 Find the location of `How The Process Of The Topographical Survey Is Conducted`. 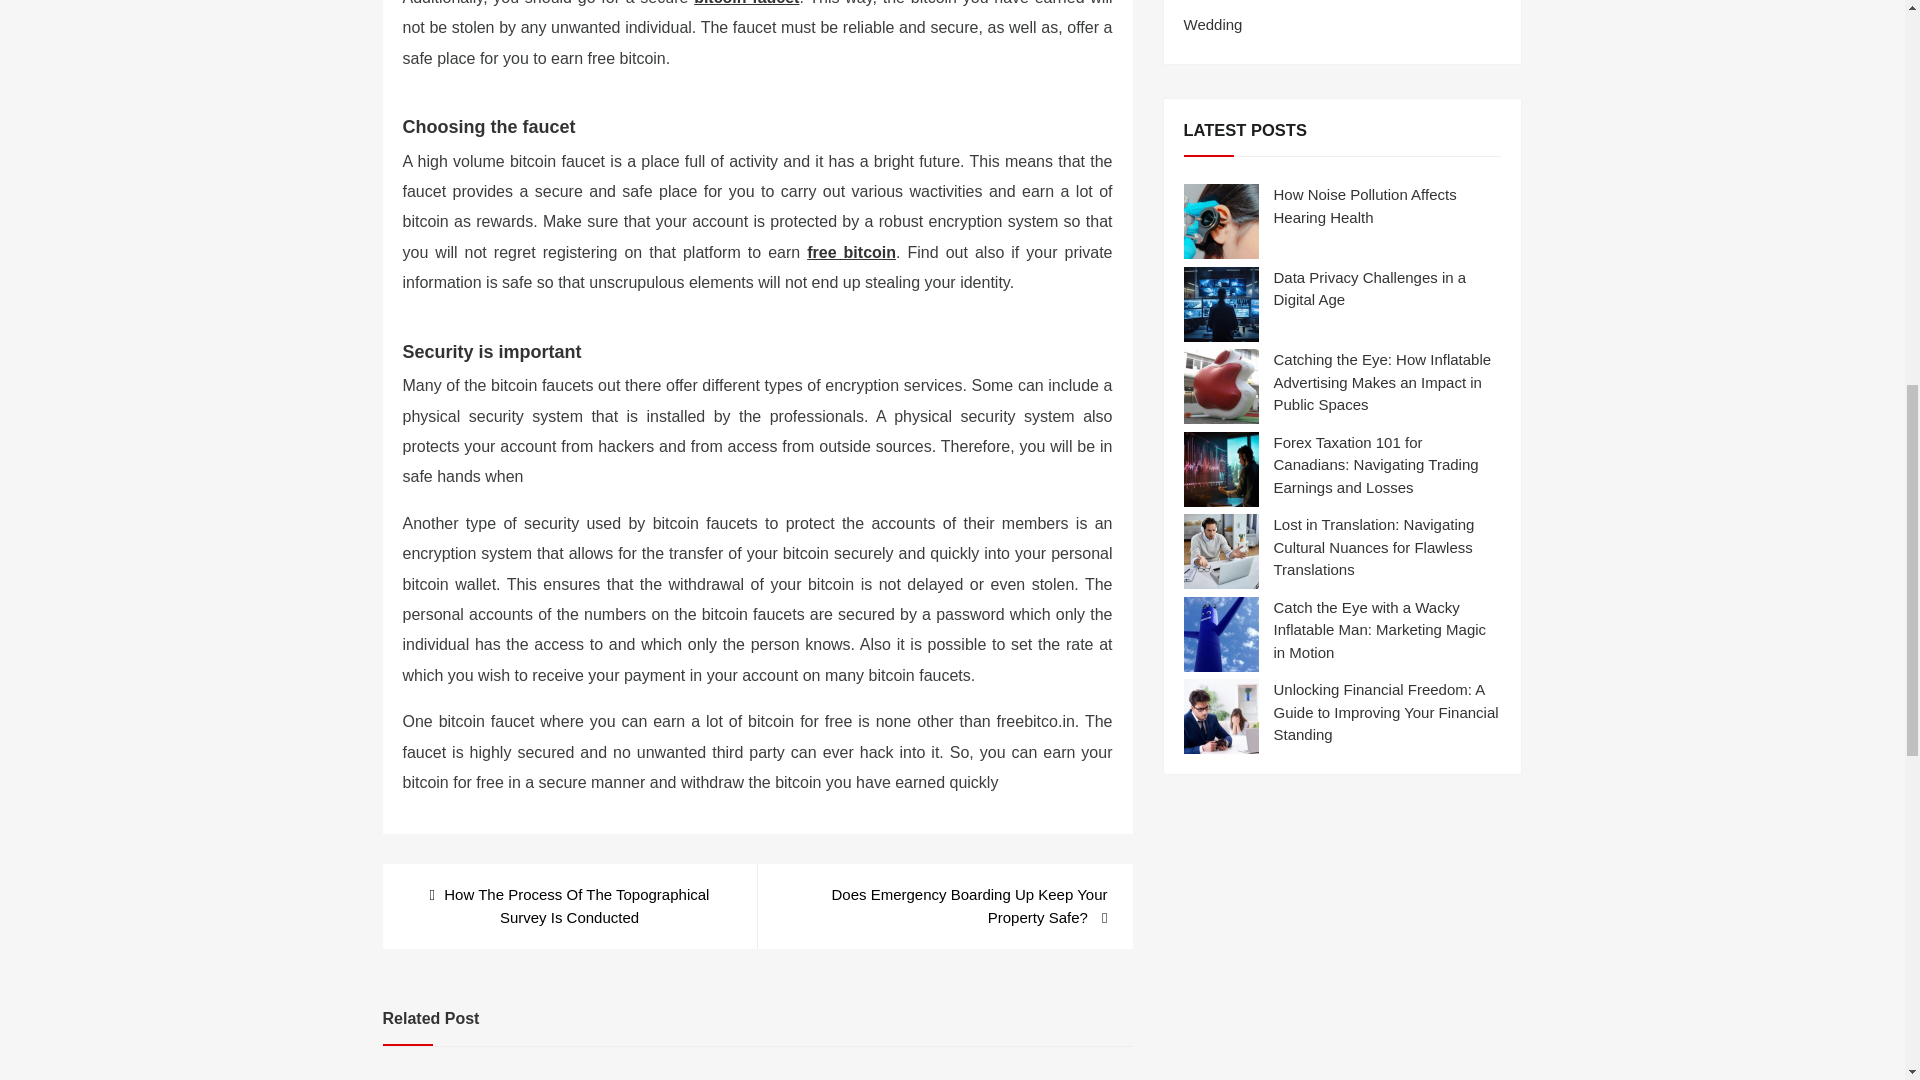

How The Process Of The Topographical Survey Is Conducted is located at coordinates (569, 906).